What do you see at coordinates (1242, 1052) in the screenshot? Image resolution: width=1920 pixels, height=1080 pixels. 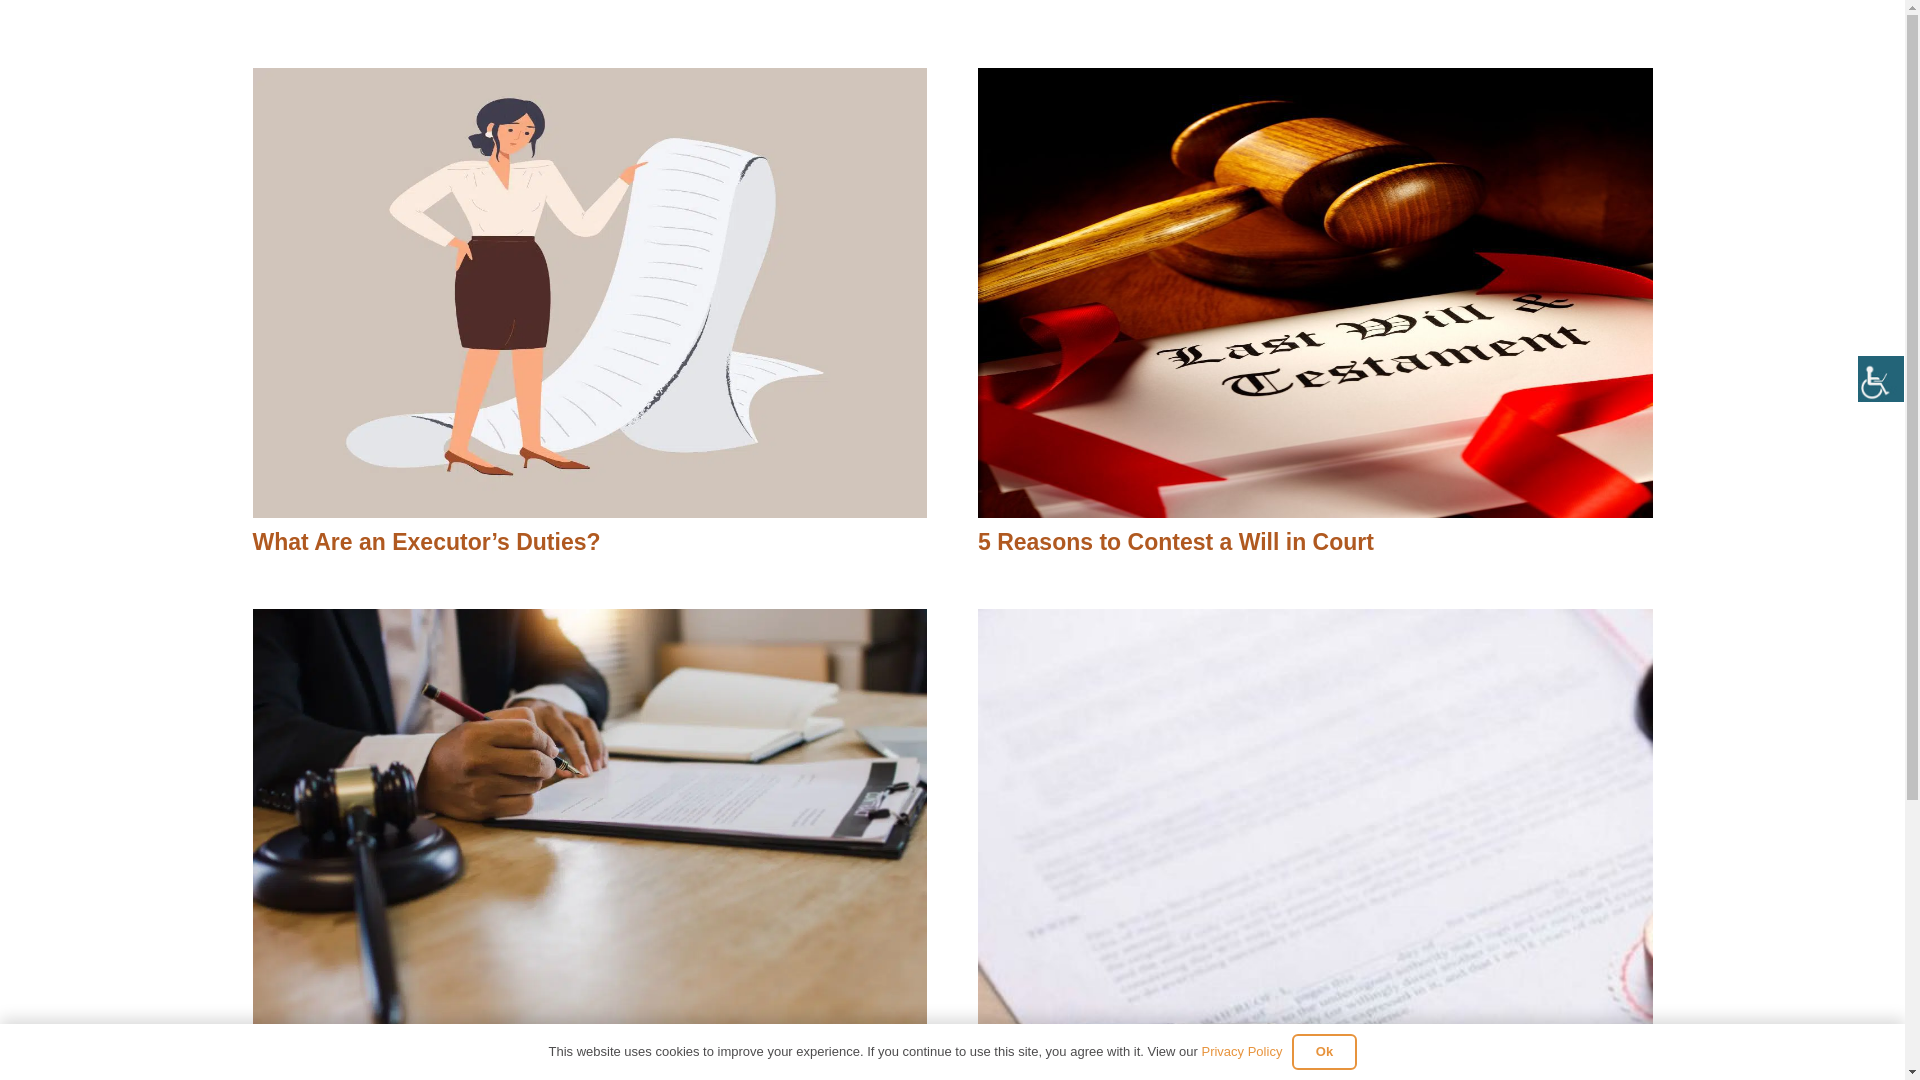 I see `Privacy Policy` at bounding box center [1242, 1052].